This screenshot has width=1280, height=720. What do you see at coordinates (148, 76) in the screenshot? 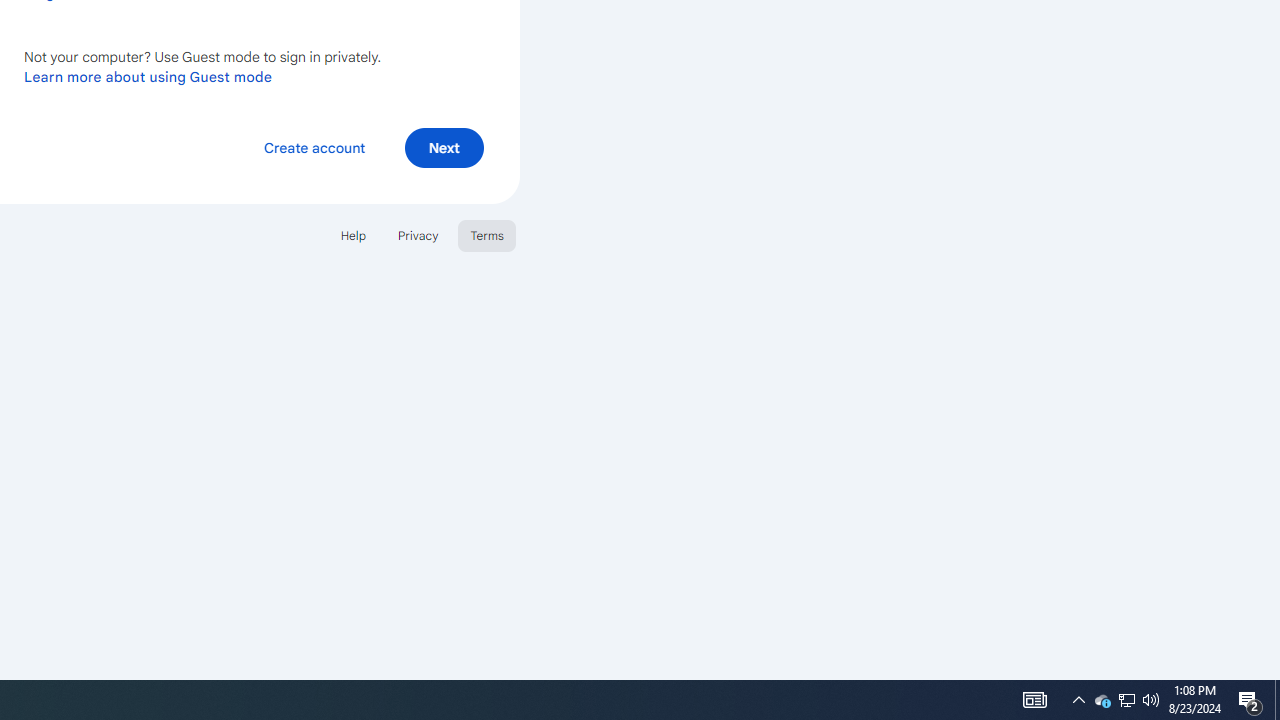
I see `Learn more about using Guest mode` at bounding box center [148, 76].